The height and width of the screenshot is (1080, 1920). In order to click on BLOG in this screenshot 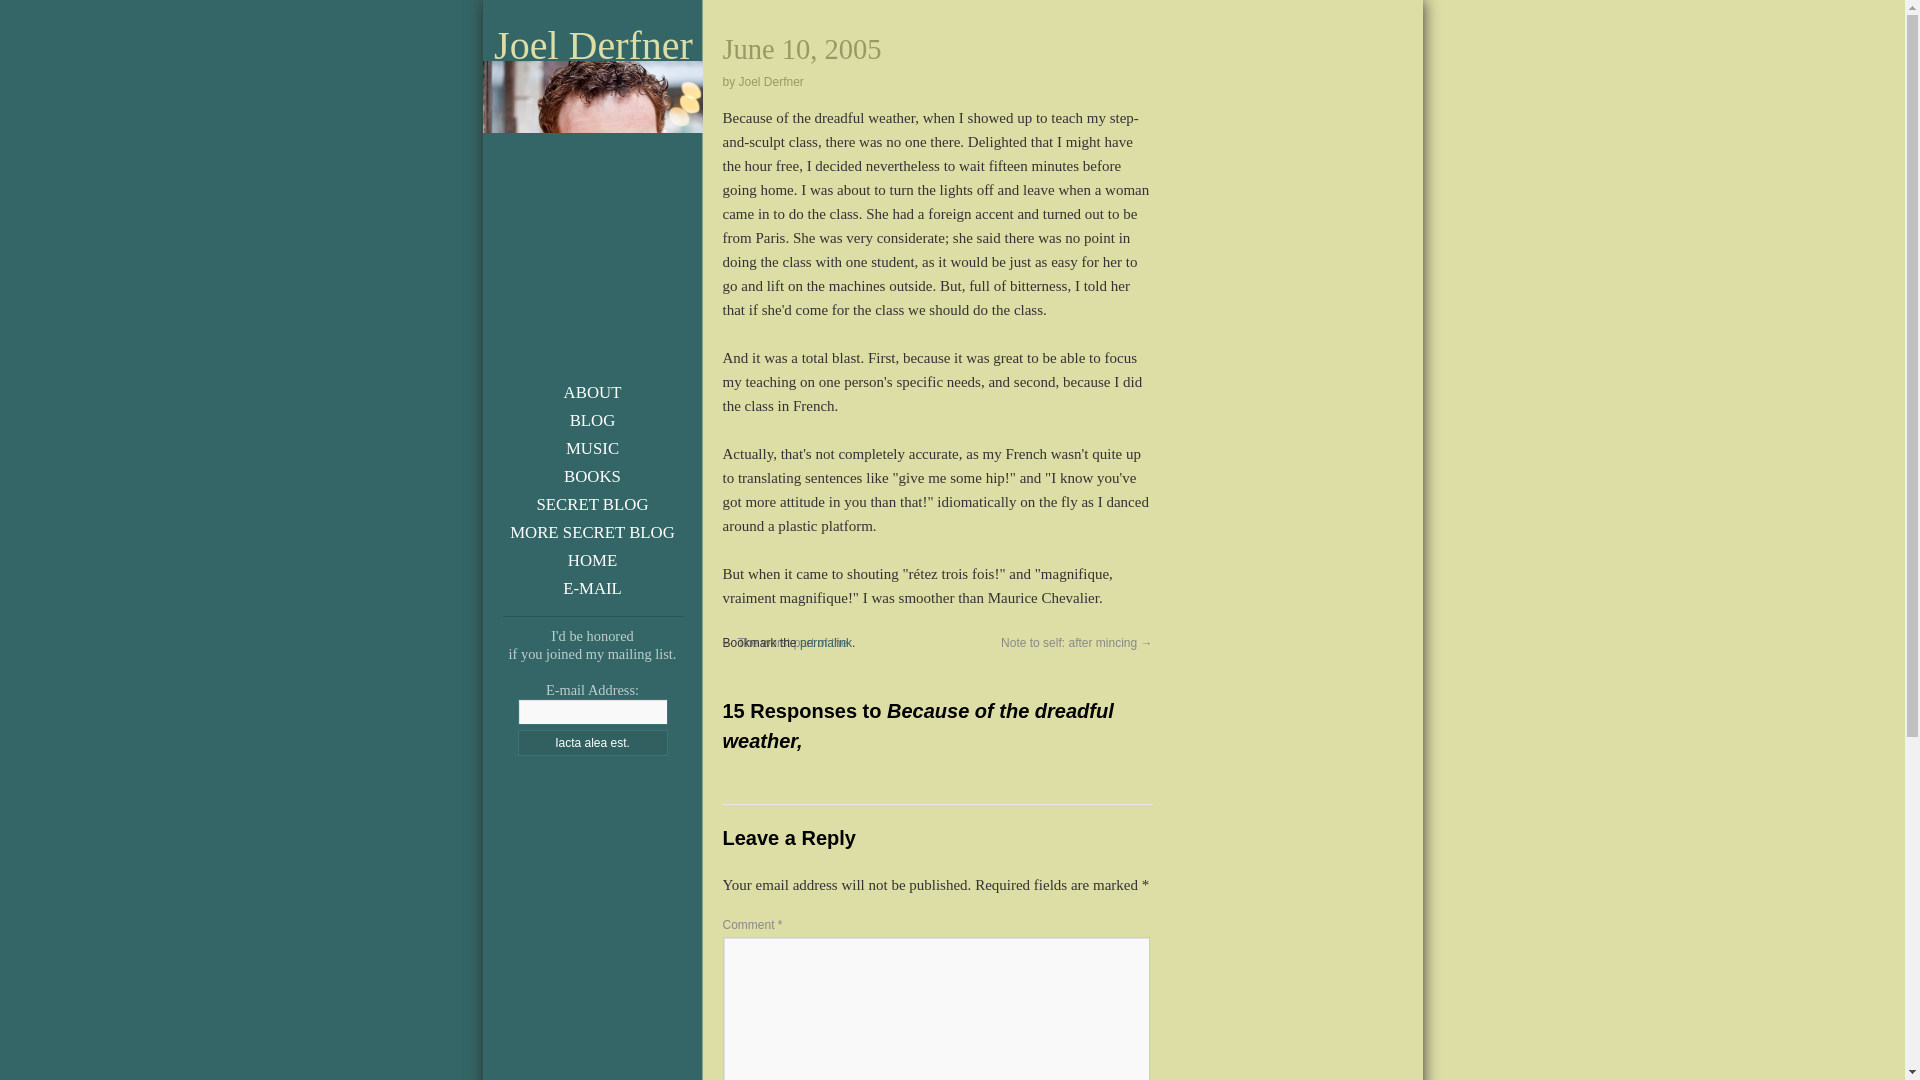, I will do `click(593, 420)`.